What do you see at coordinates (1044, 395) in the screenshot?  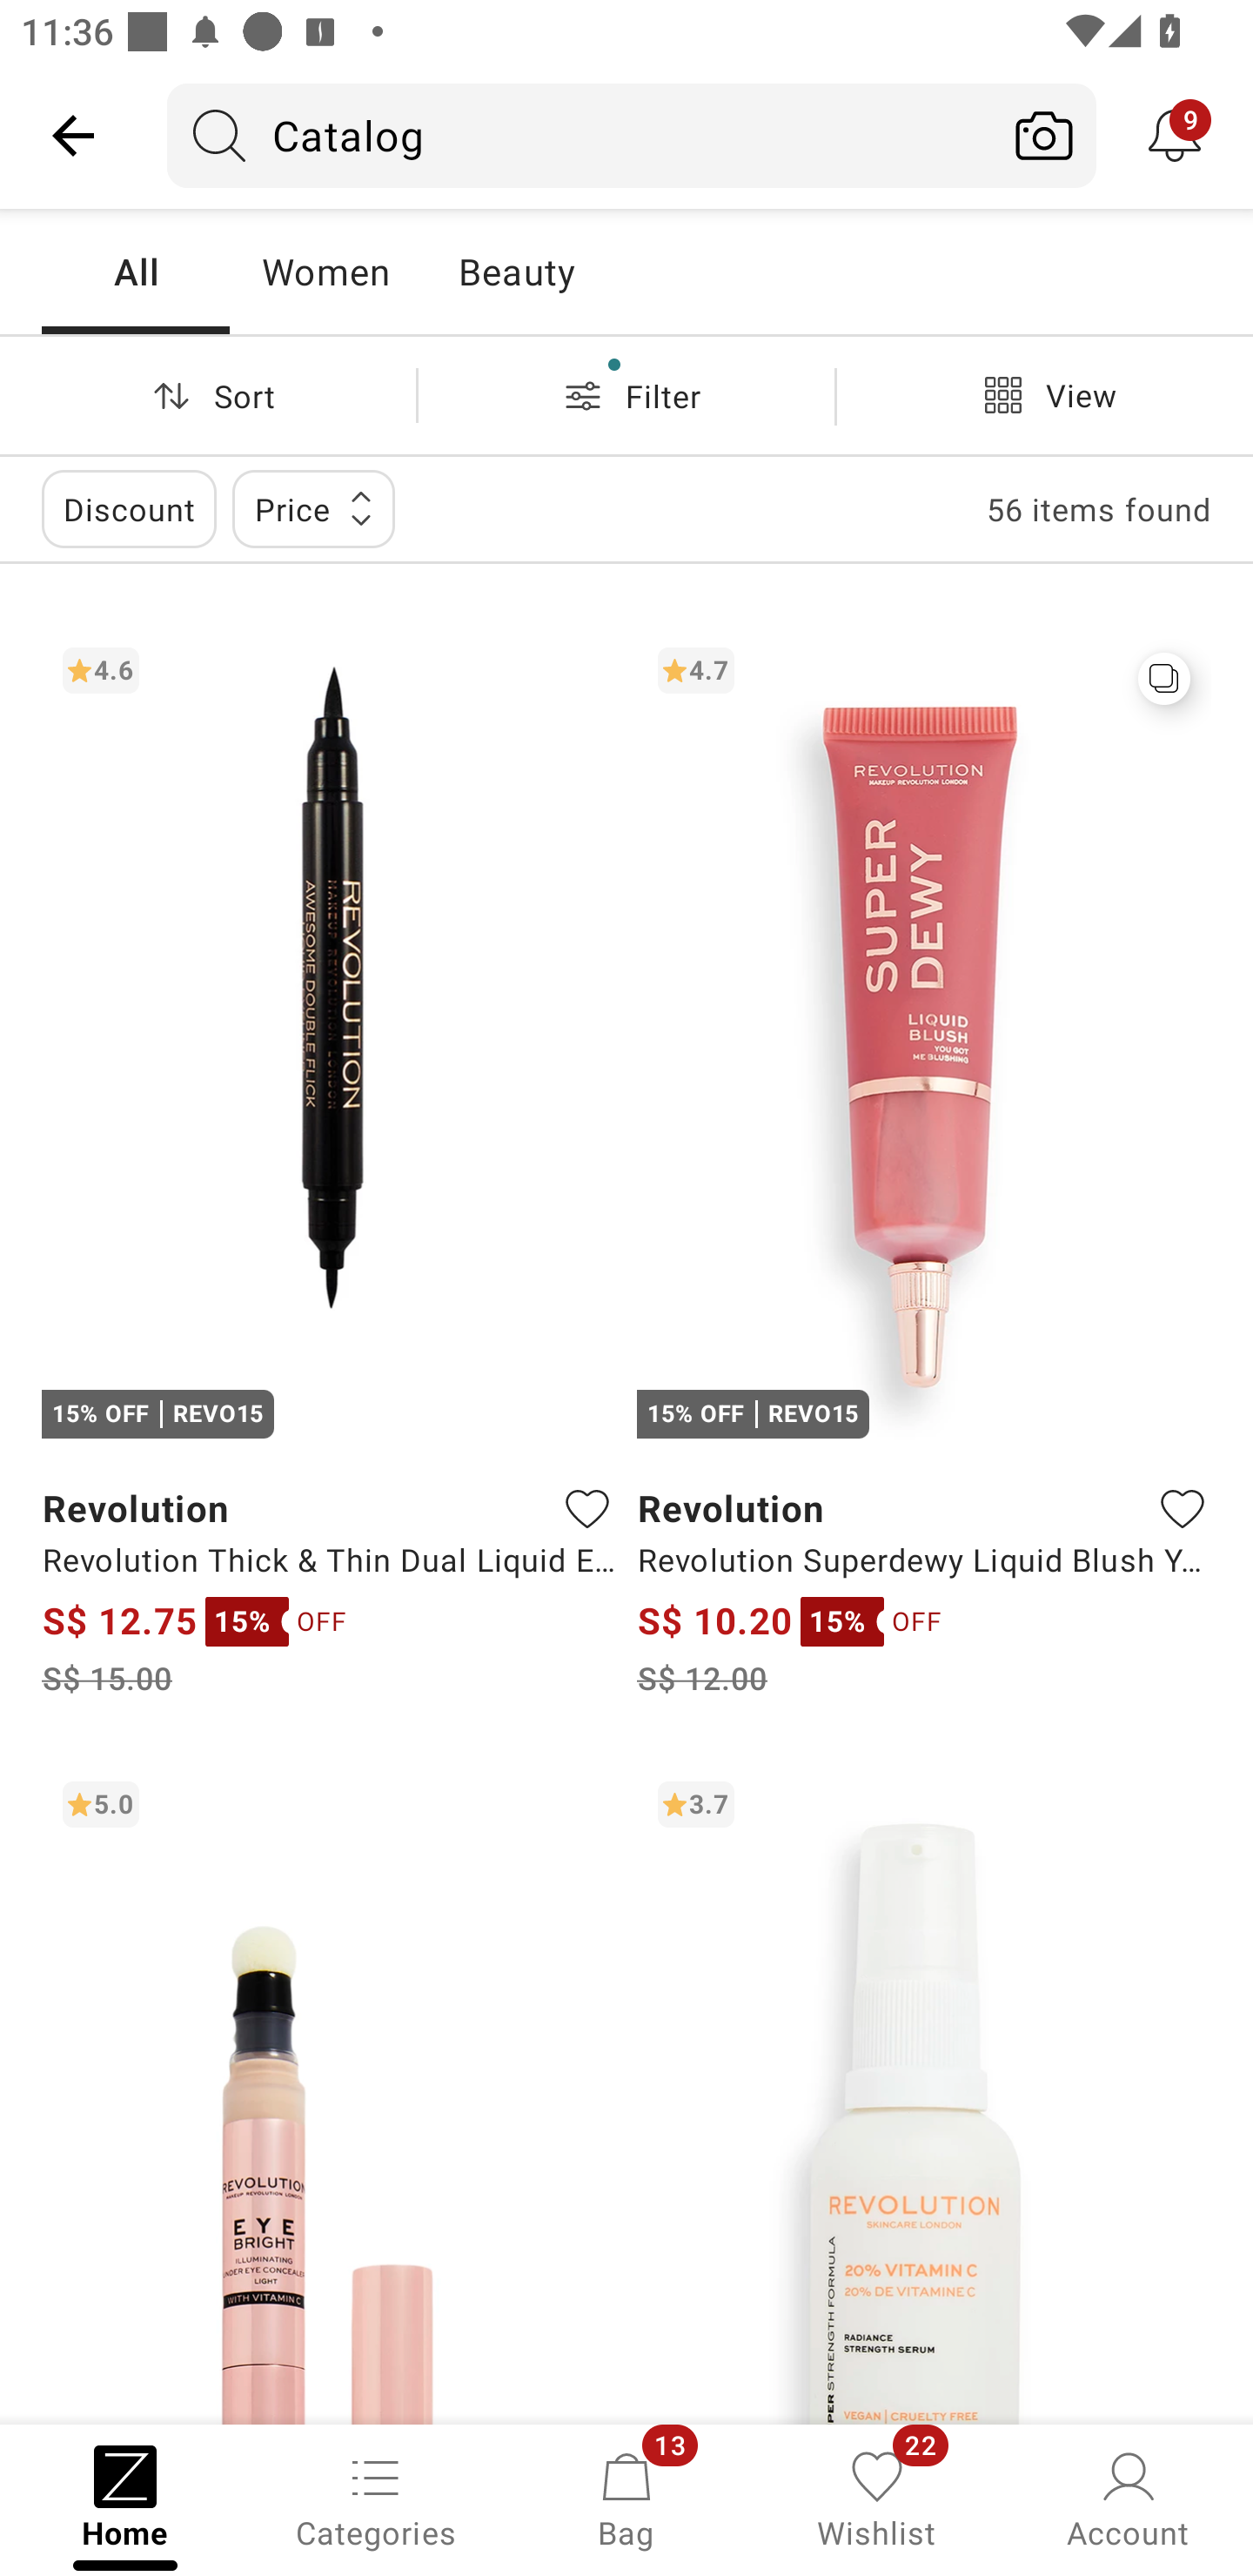 I see `View` at bounding box center [1044, 395].